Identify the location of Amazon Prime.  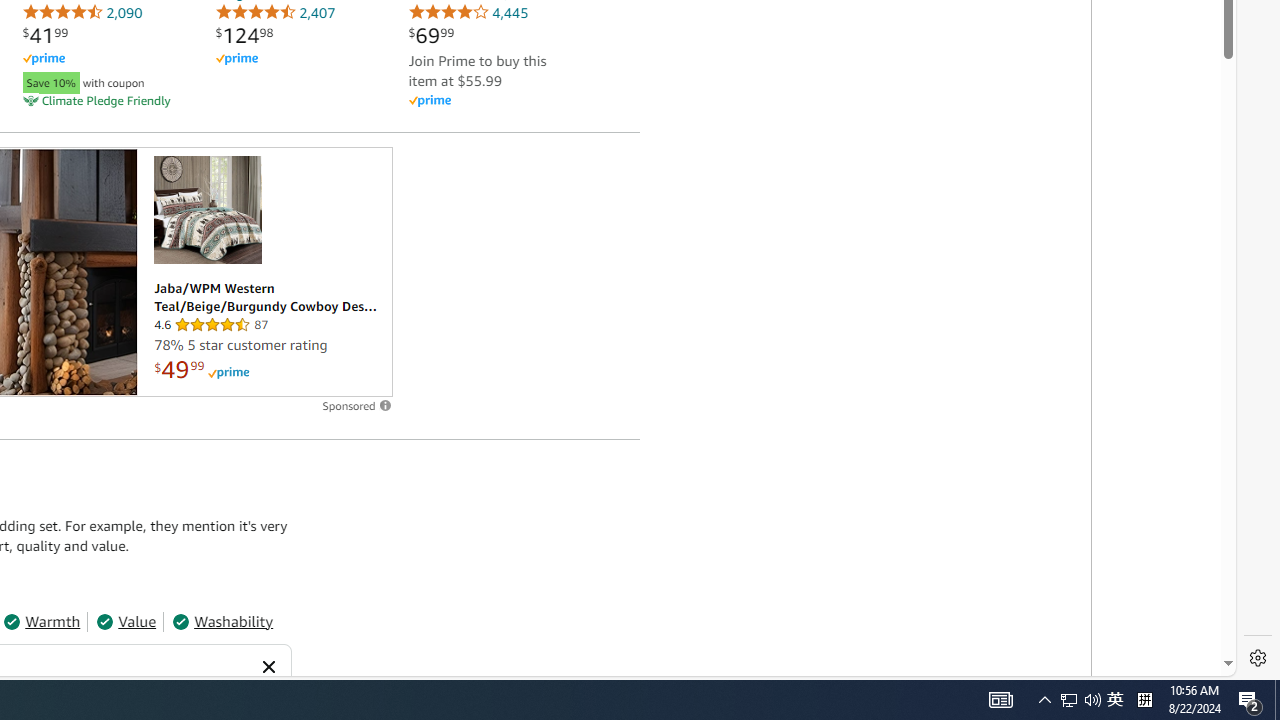
(429, 102).